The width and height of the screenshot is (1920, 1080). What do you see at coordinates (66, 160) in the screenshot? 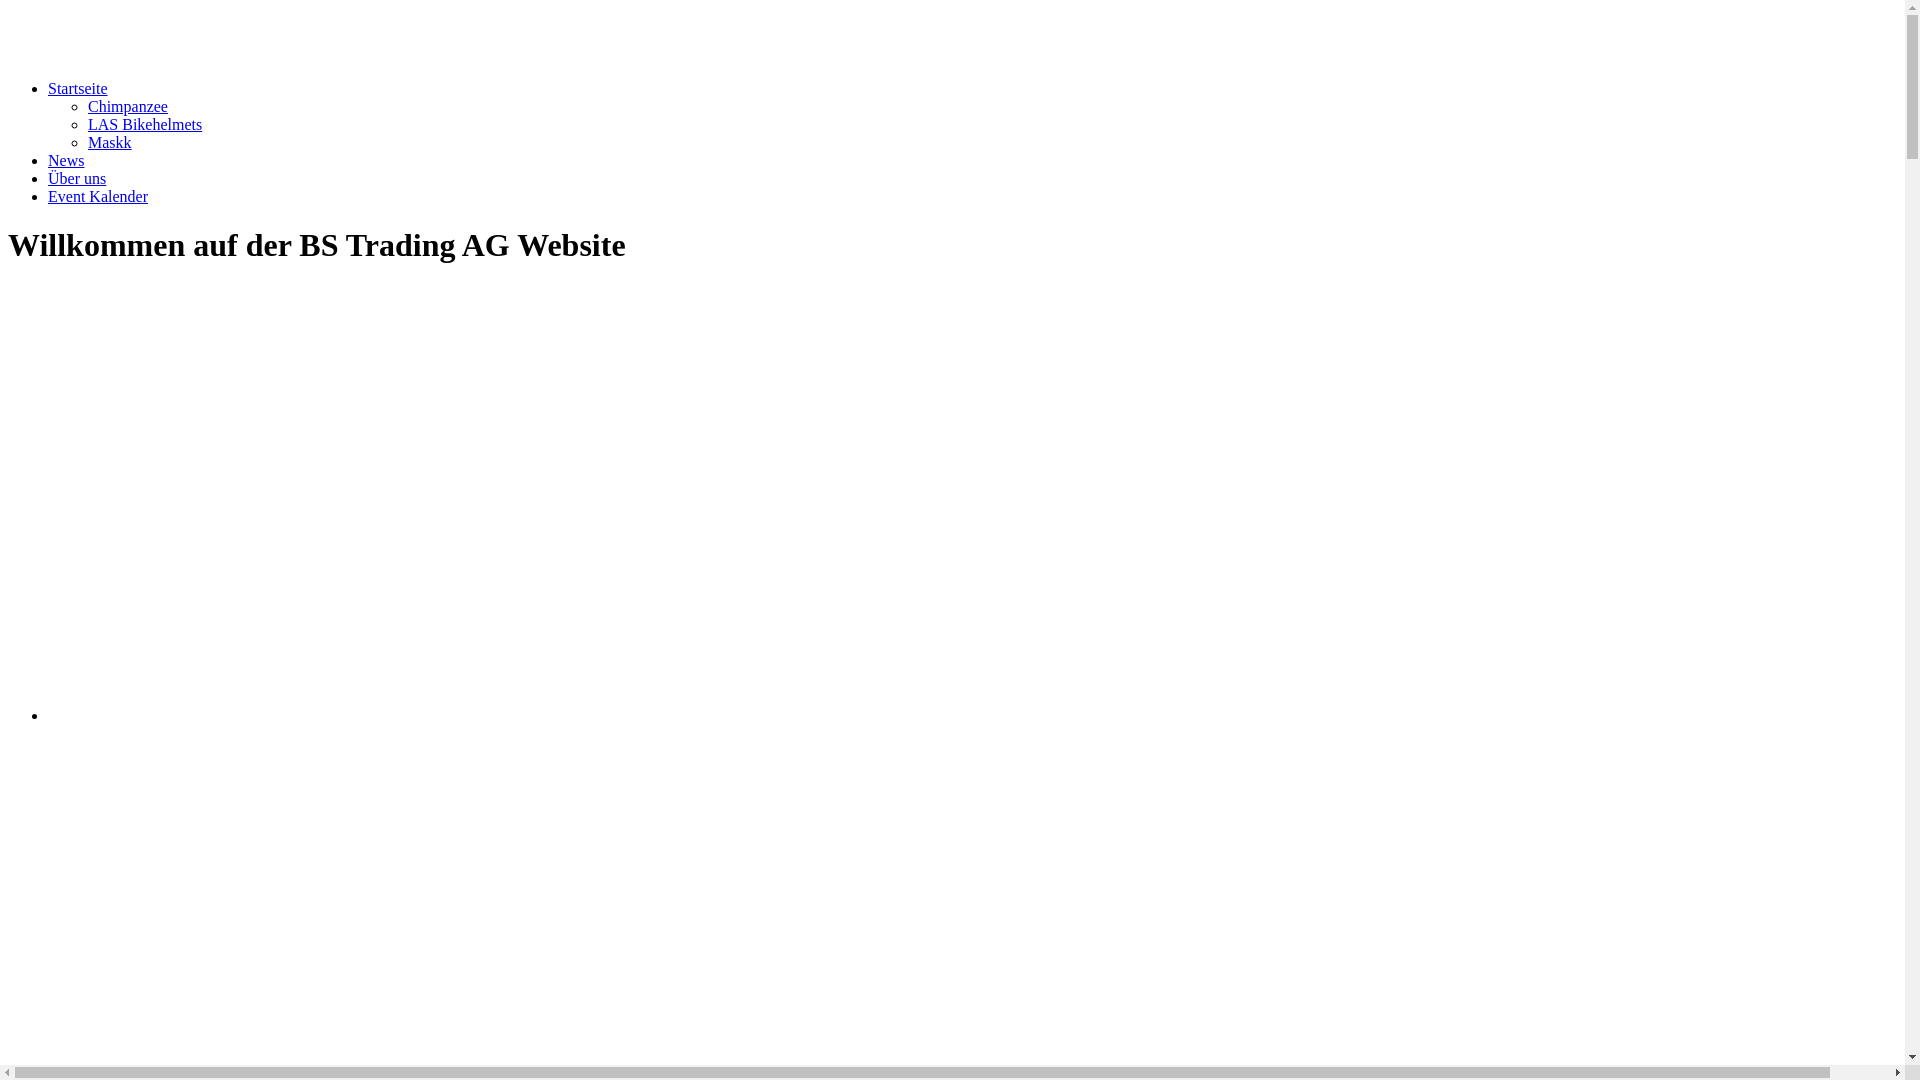
I see `News` at bounding box center [66, 160].